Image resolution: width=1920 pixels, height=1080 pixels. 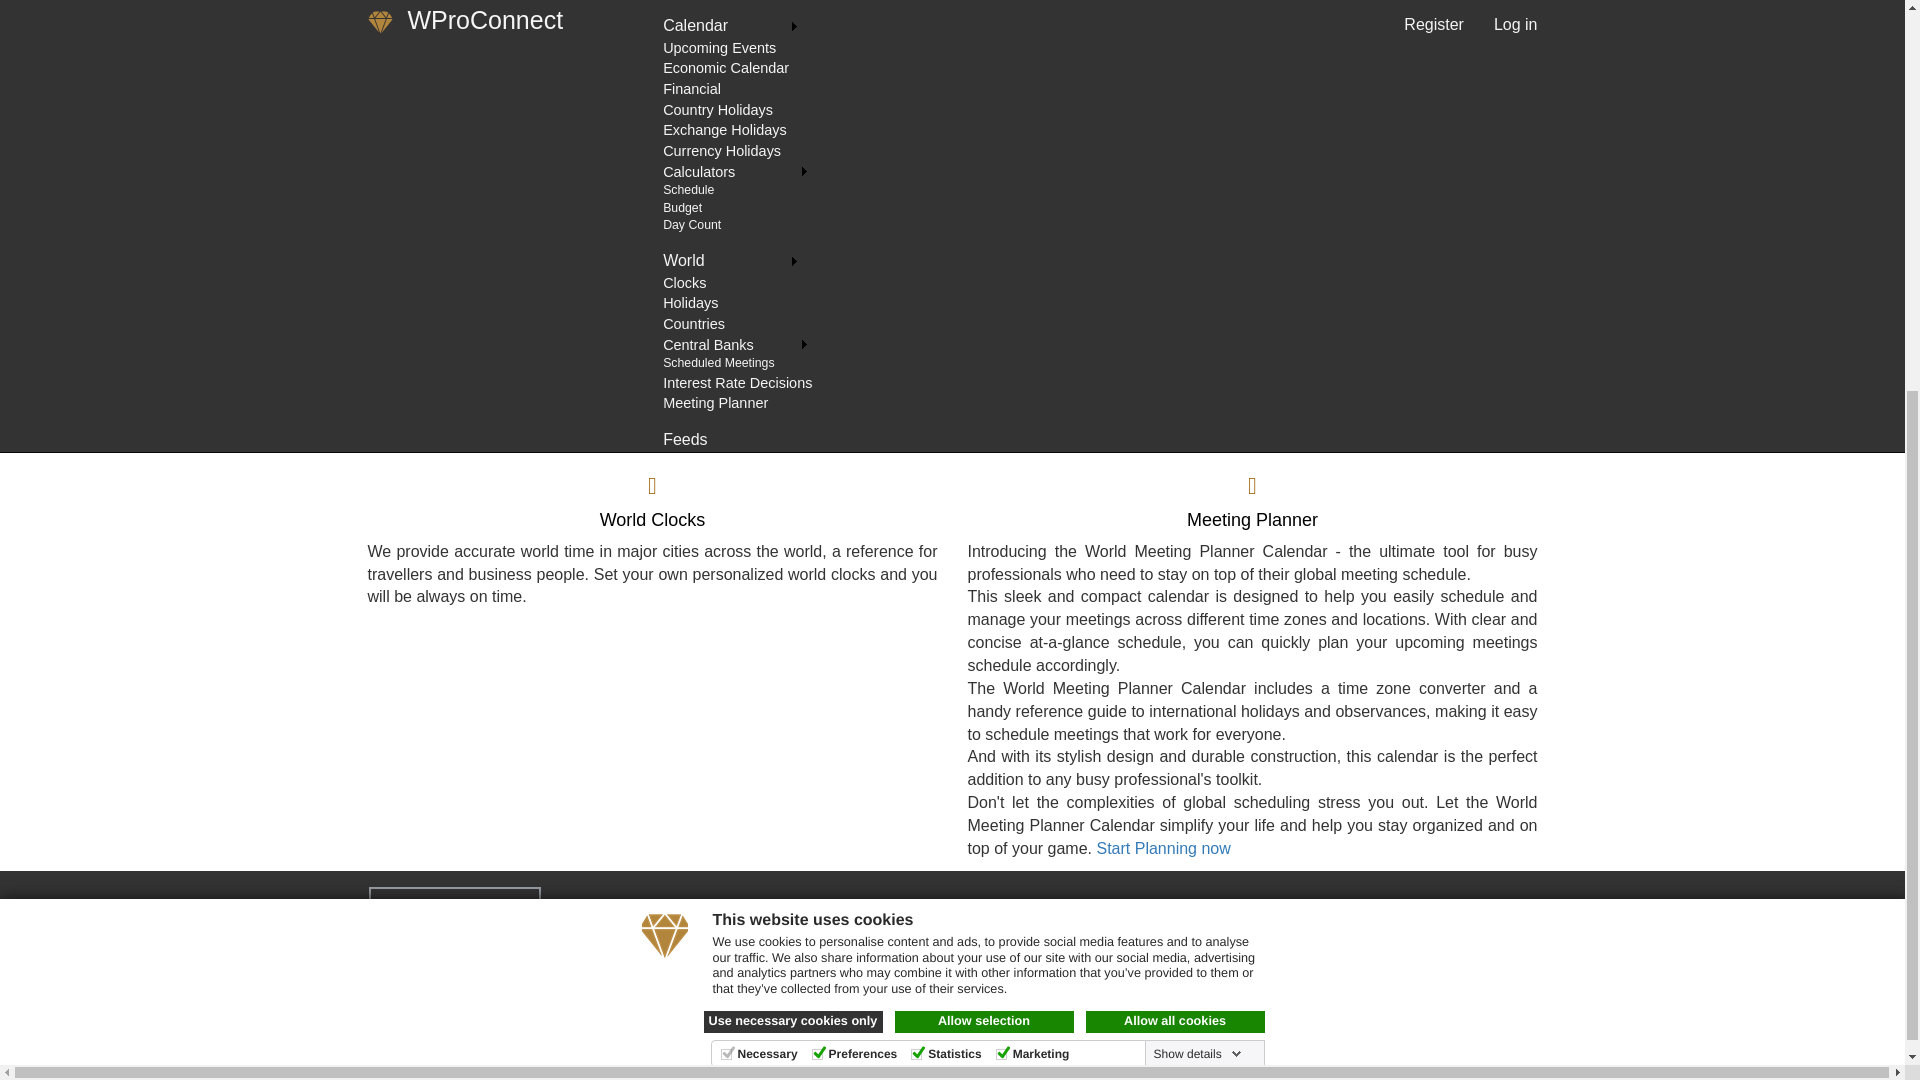 What do you see at coordinates (1176, 402) in the screenshot?
I see `Allow all cookies` at bounding box center [1176, 402].